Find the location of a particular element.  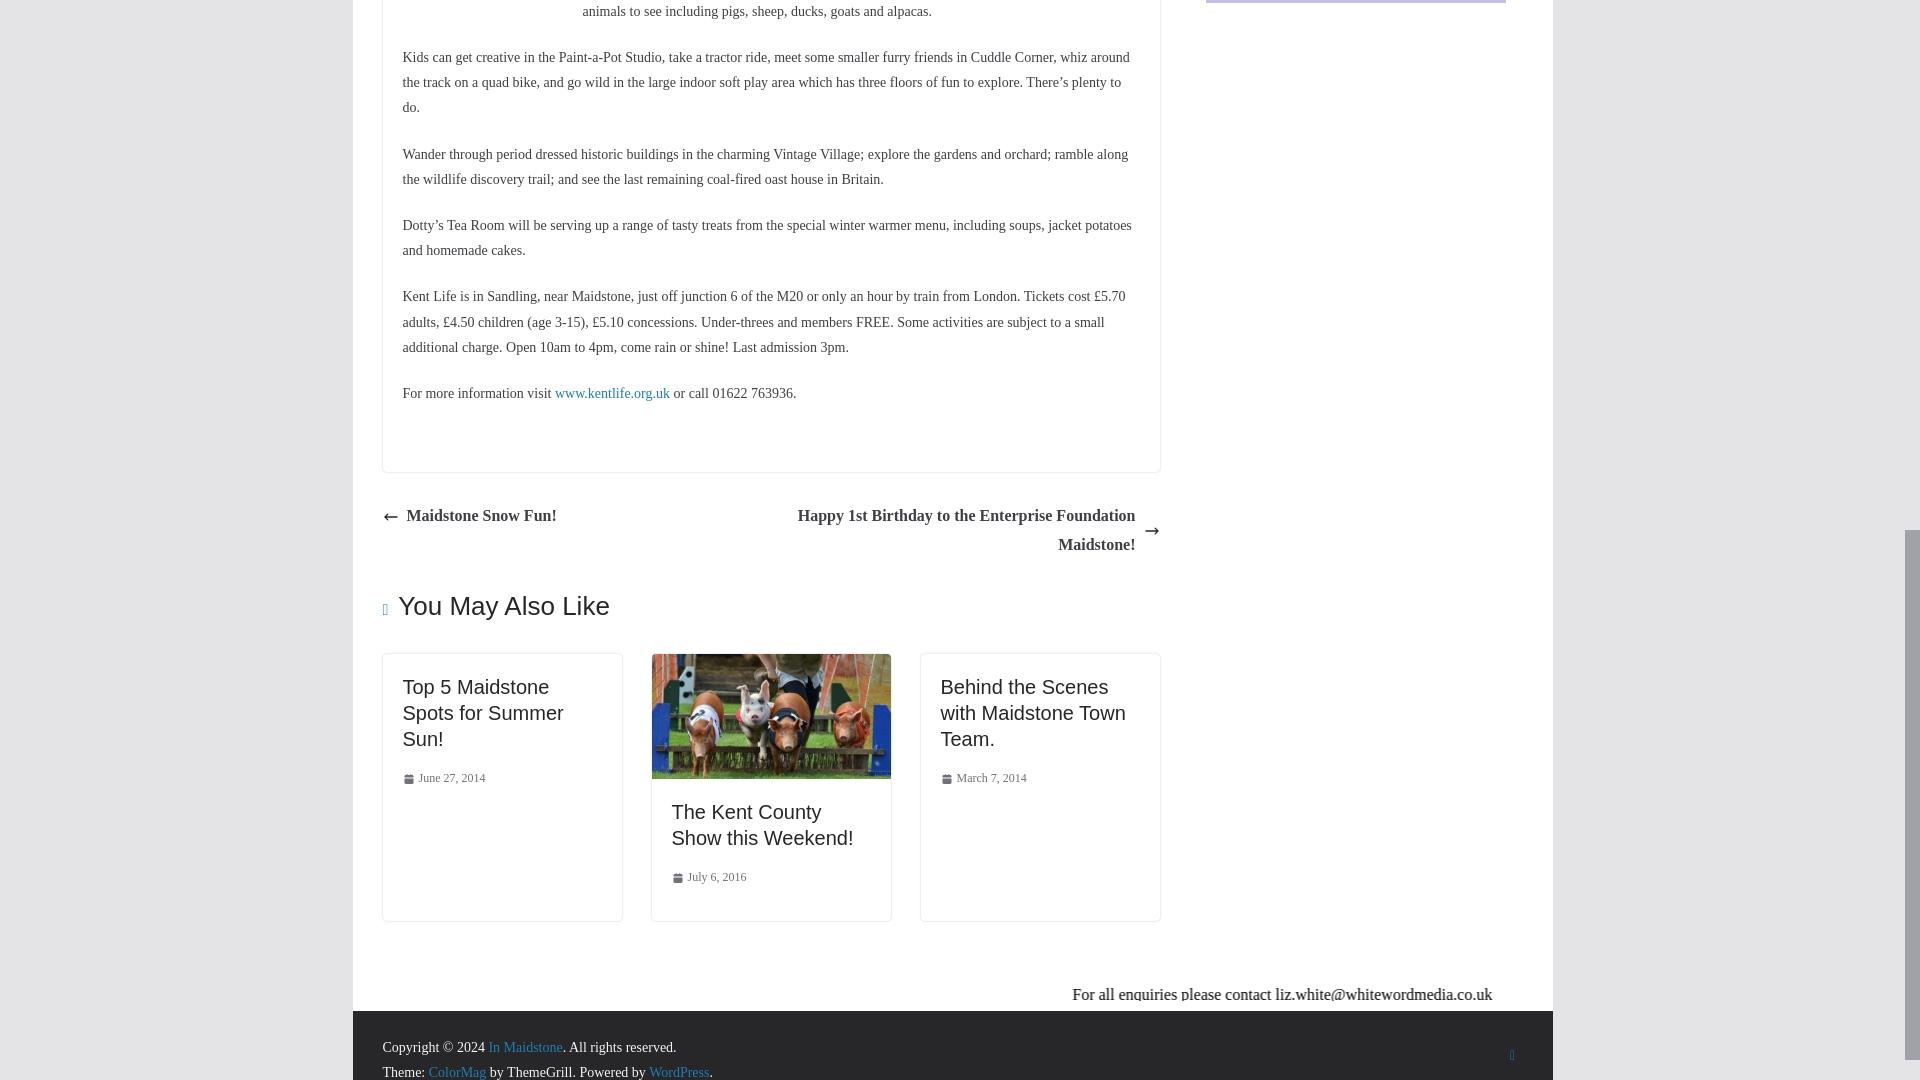

The Kent County Show this Weekend! is located at coordinates (771, 667).